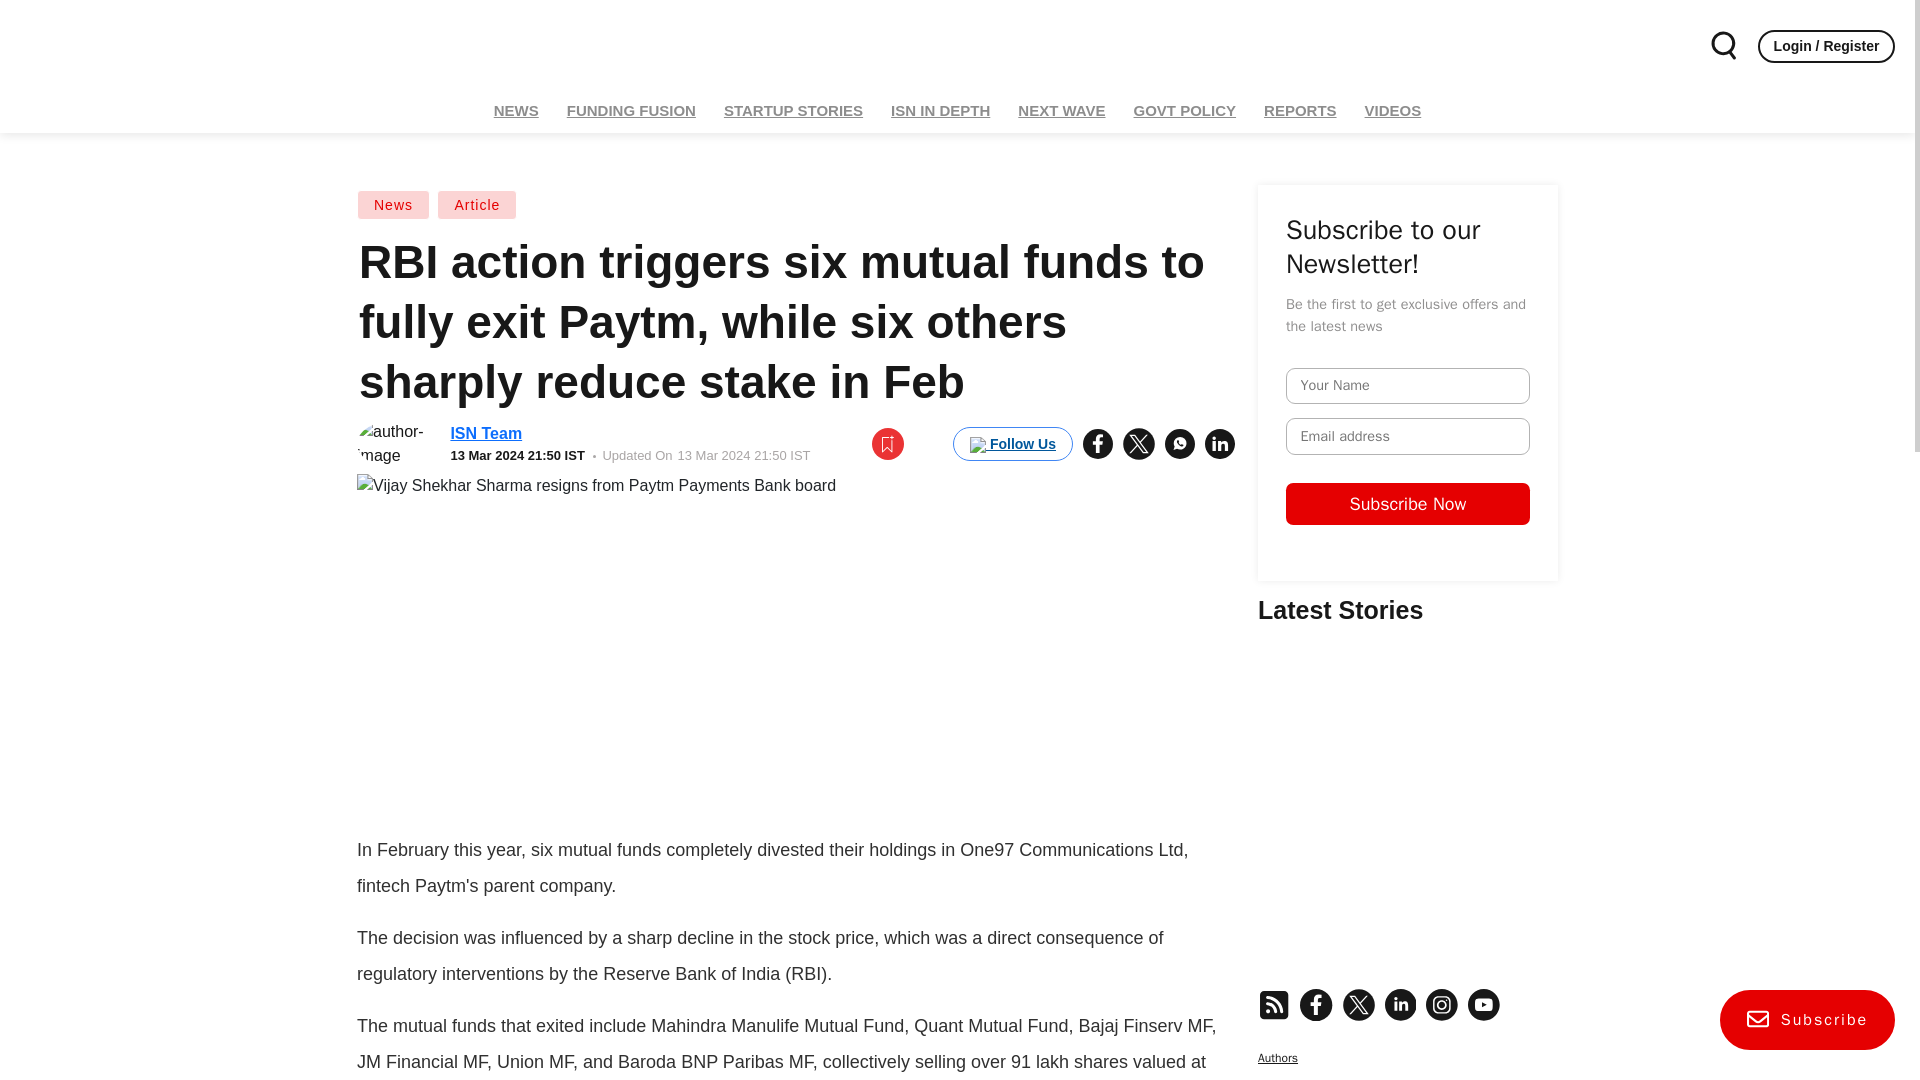 The width and height of the screenshot is (1920, 1080). What do you see at coordinates (486, 433) in the screenshot?
I see `ISN Team` at bounding box center [486, 433].